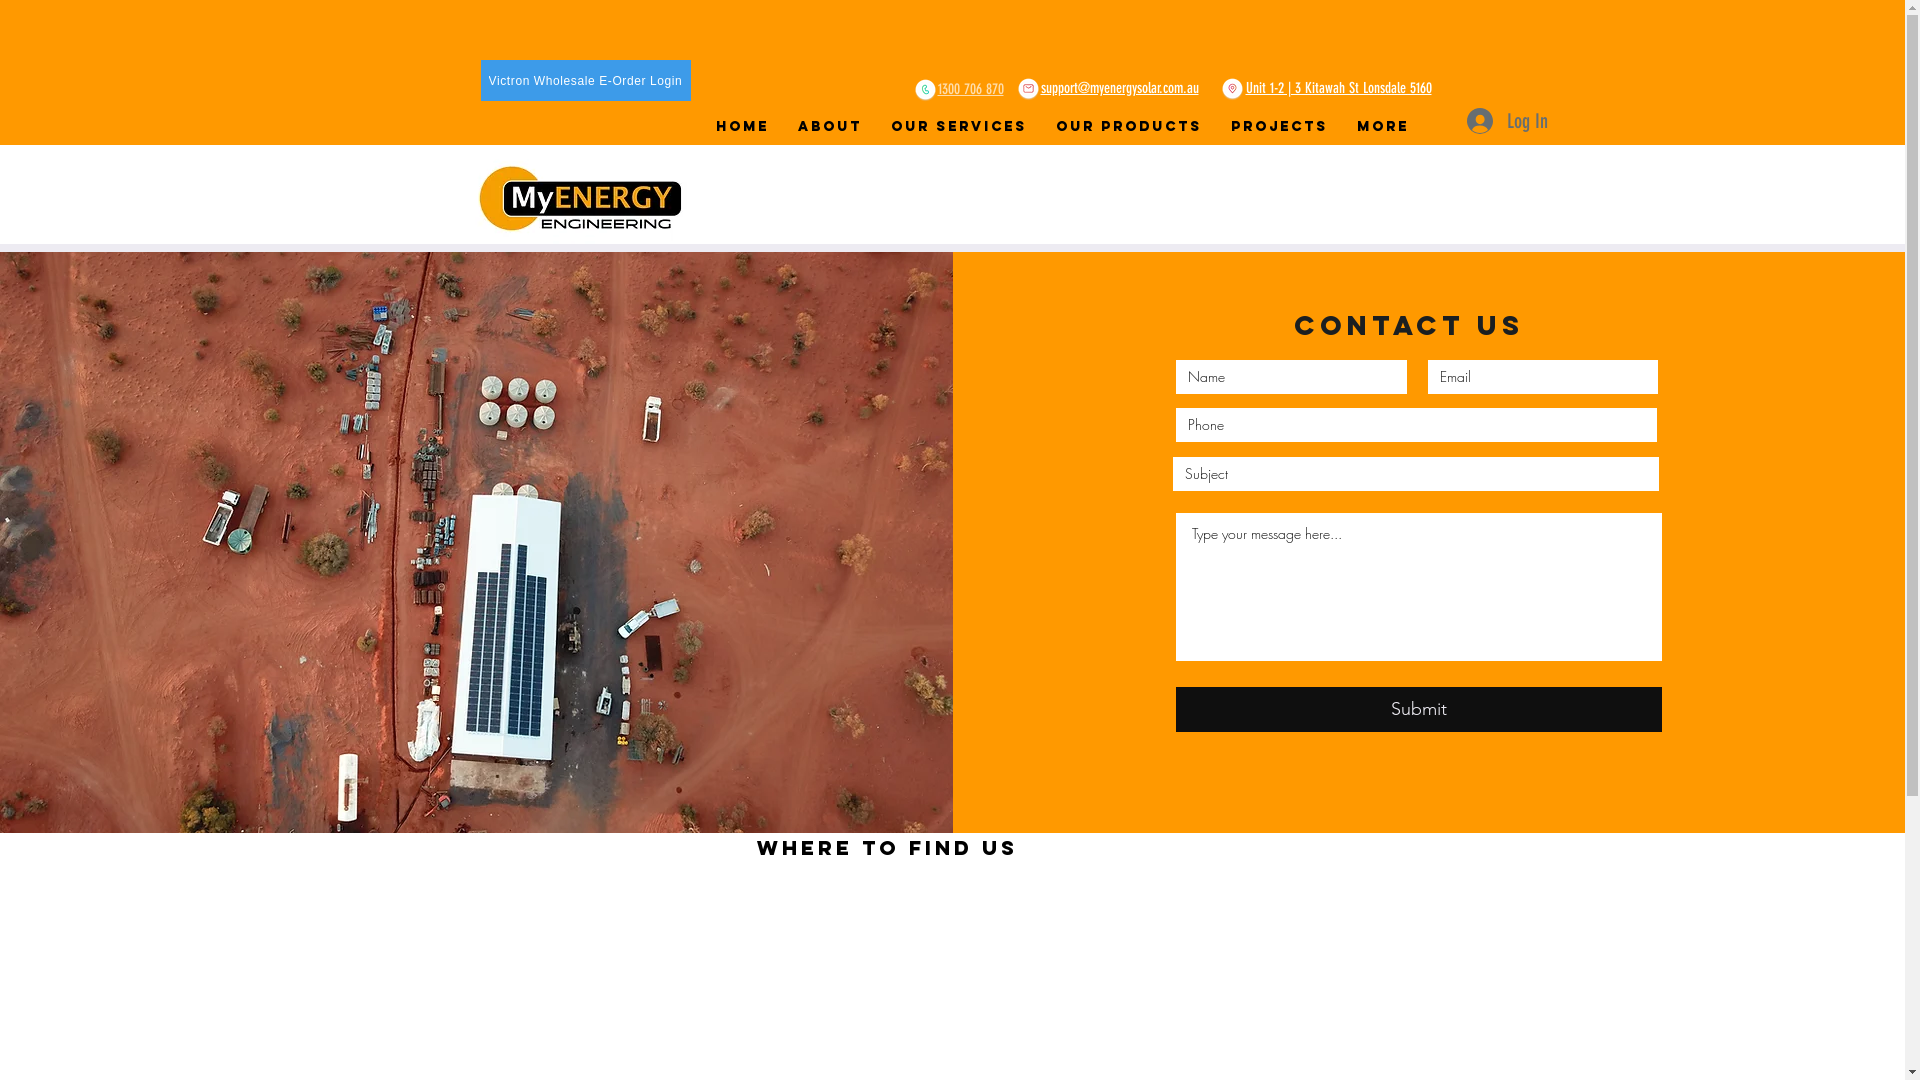  I want to click on OUR SERVICES, so click(962, 126).